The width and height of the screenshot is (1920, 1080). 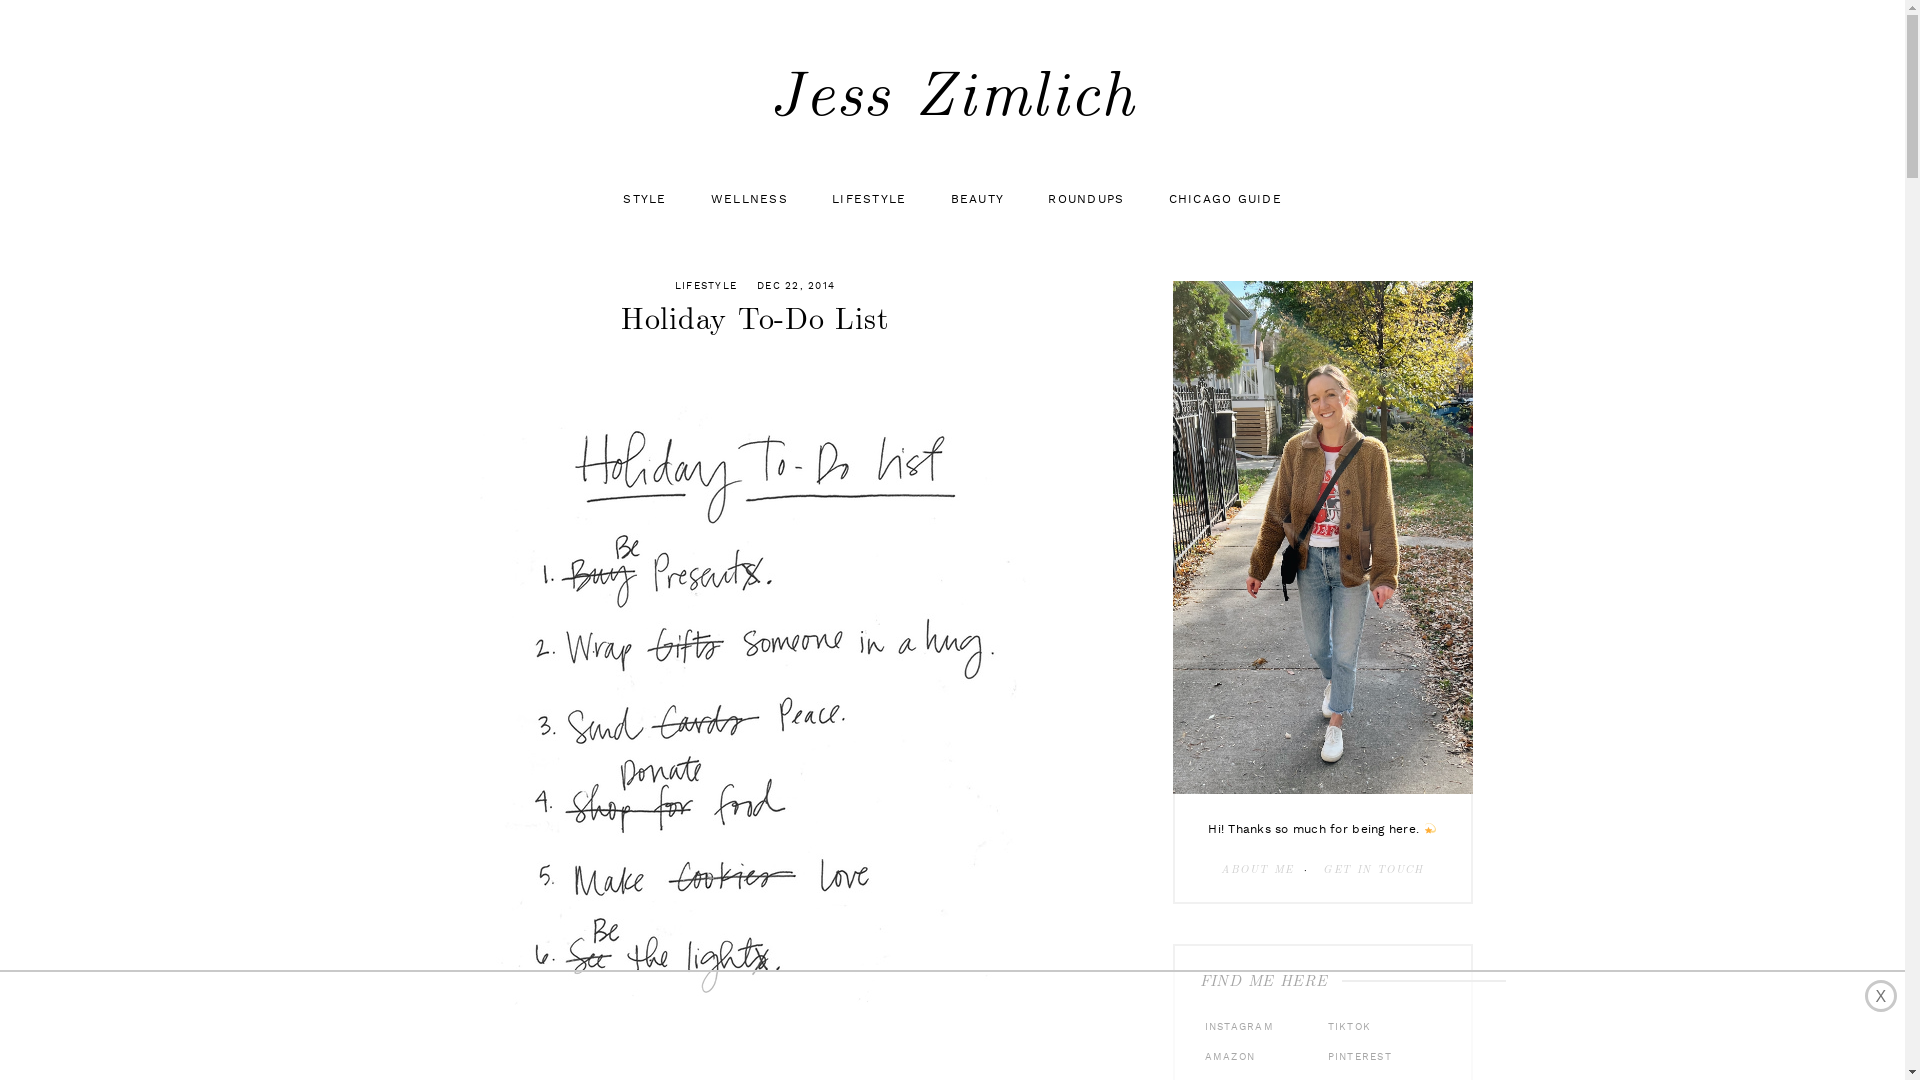 I want to click on LIFESTYLE, so click(x=869, y=200).